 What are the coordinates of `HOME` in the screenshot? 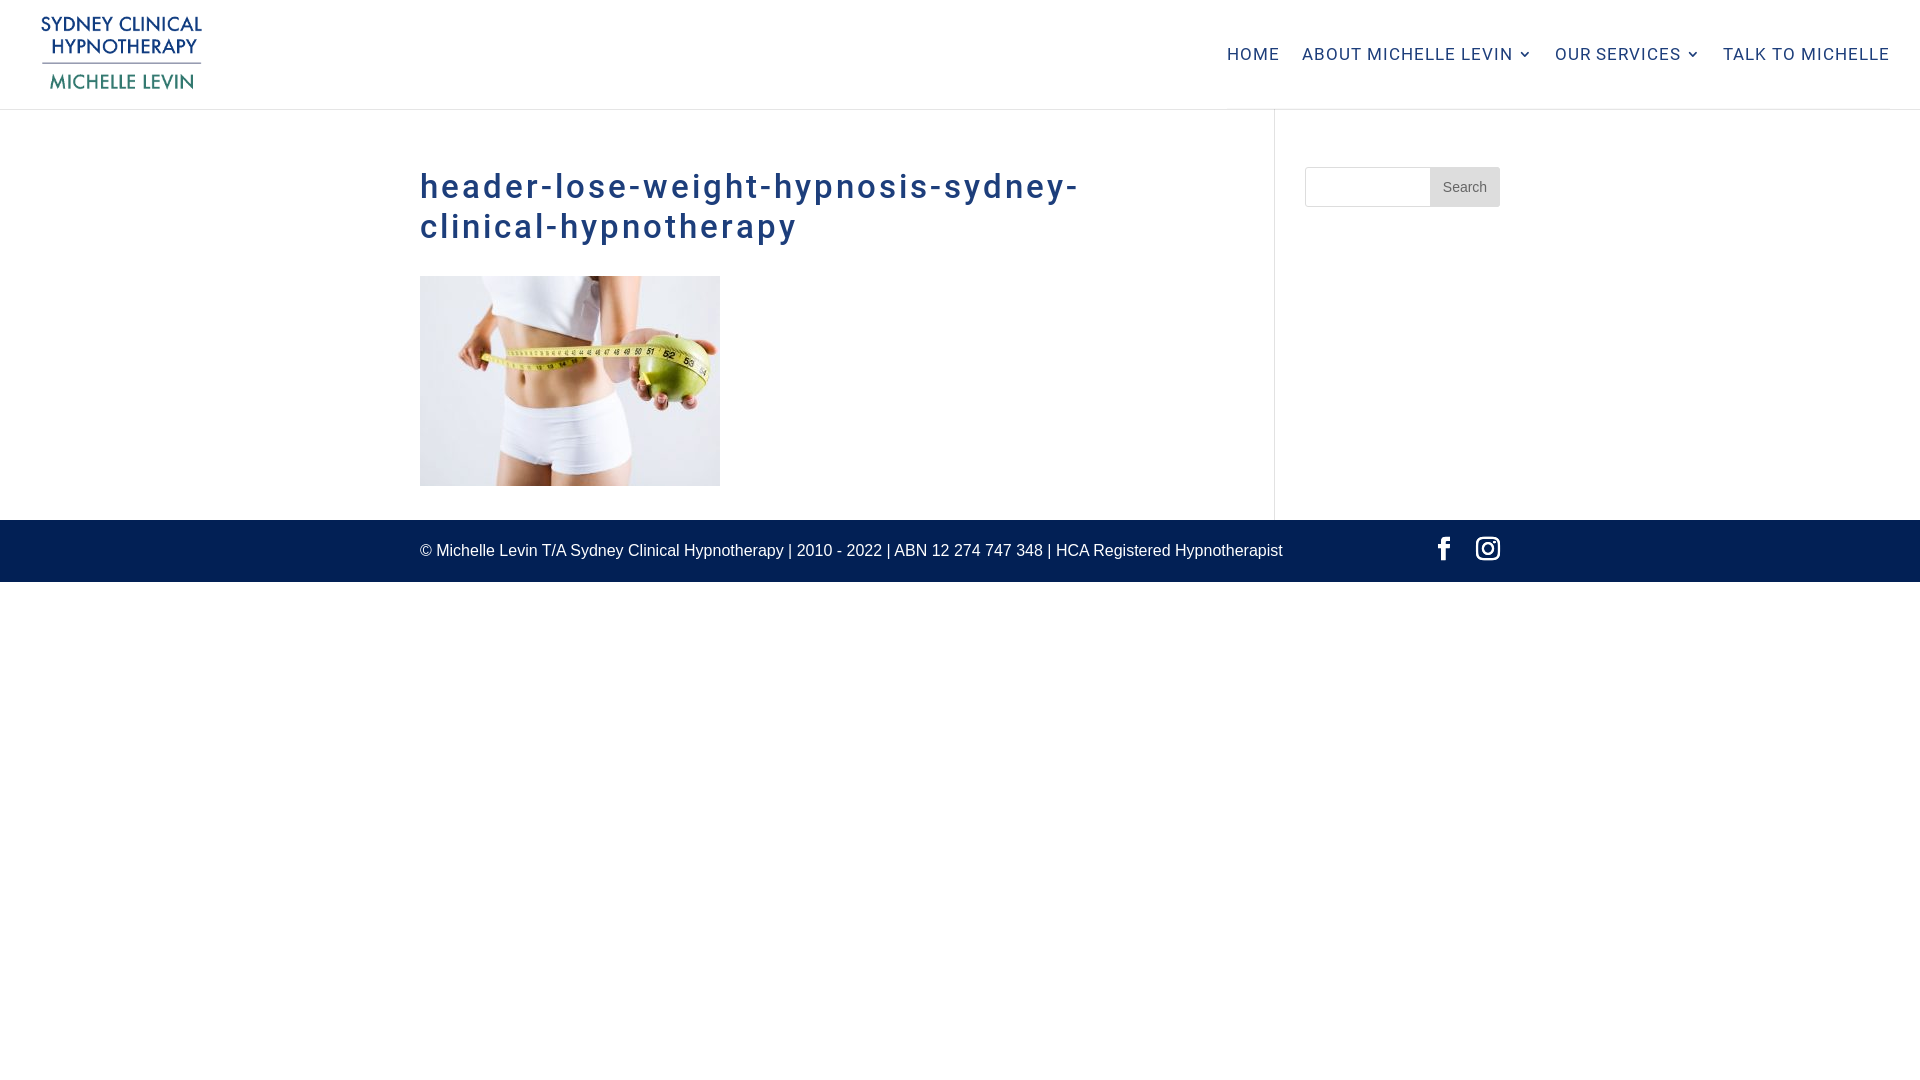 It's located at (1254, 78).